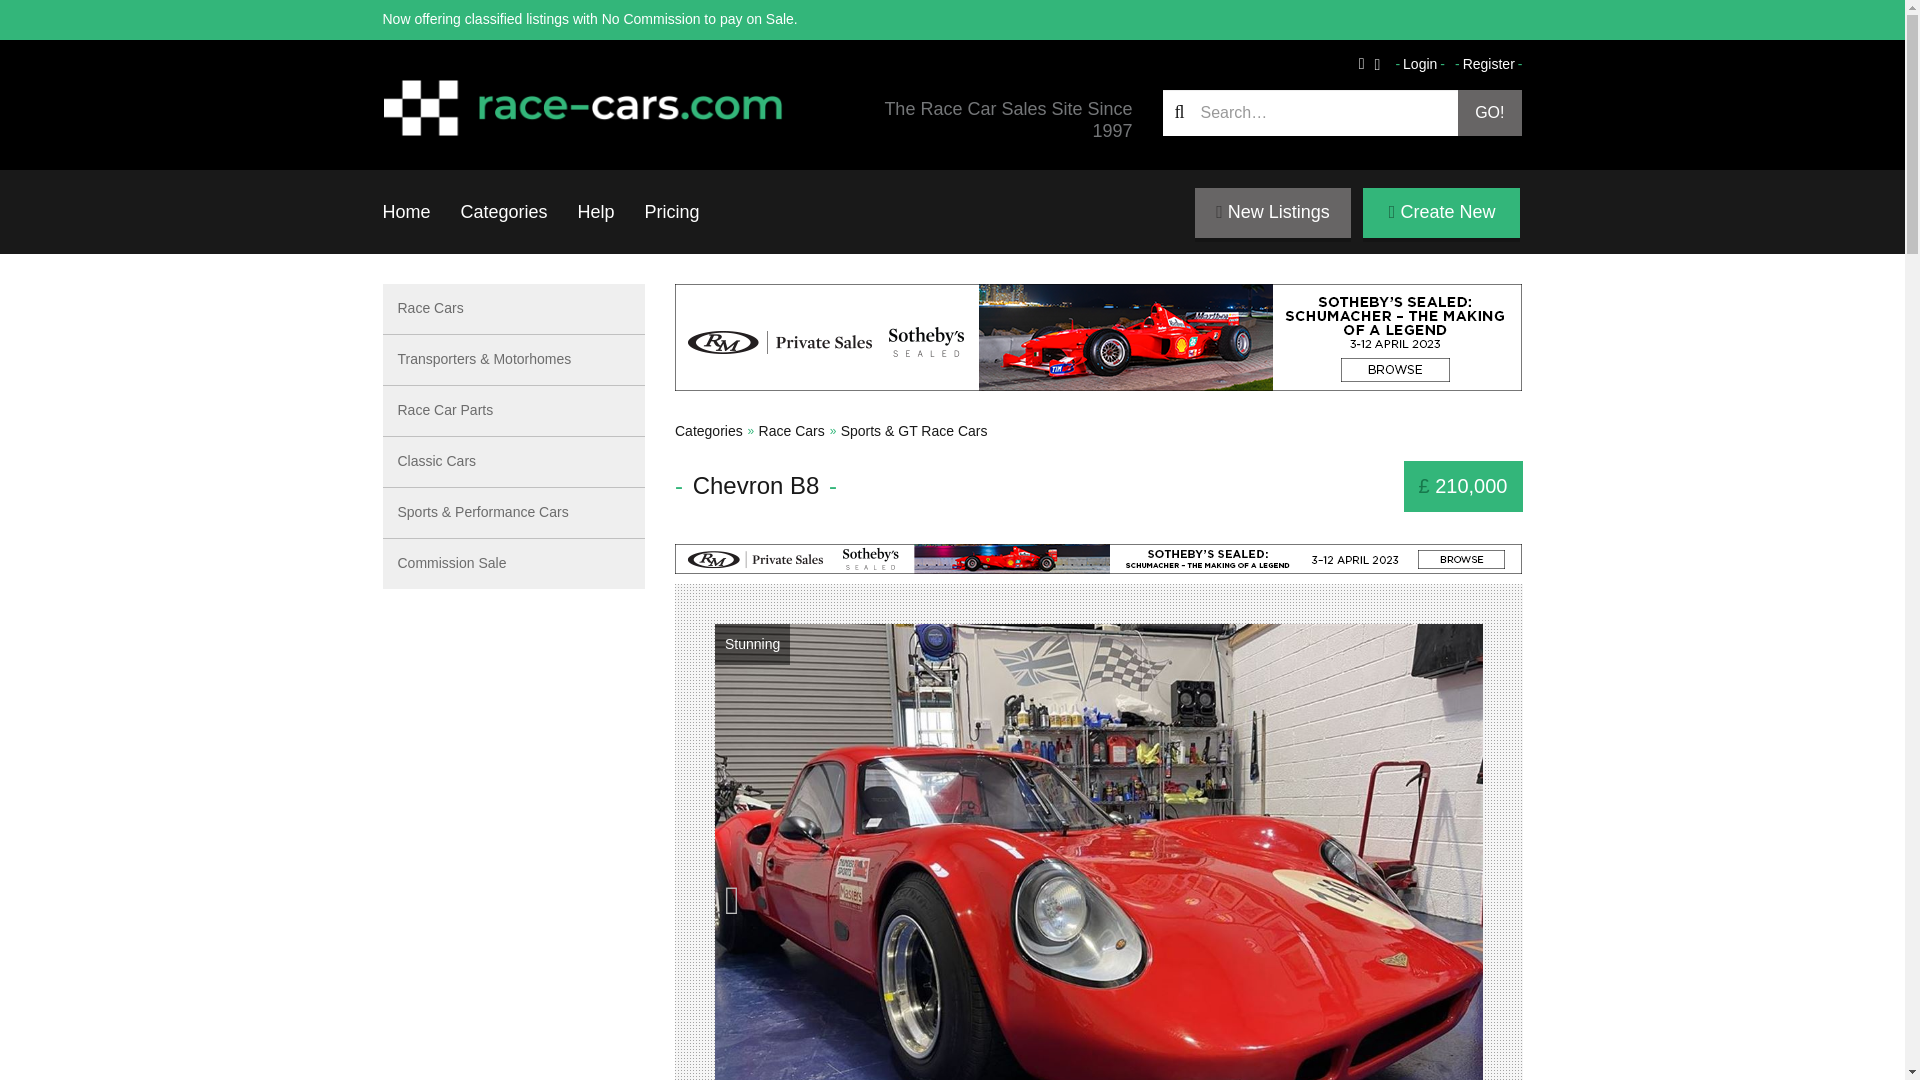 This screenshot has width=1920, height=1080. I want to click on Register, so click(1488, 64).